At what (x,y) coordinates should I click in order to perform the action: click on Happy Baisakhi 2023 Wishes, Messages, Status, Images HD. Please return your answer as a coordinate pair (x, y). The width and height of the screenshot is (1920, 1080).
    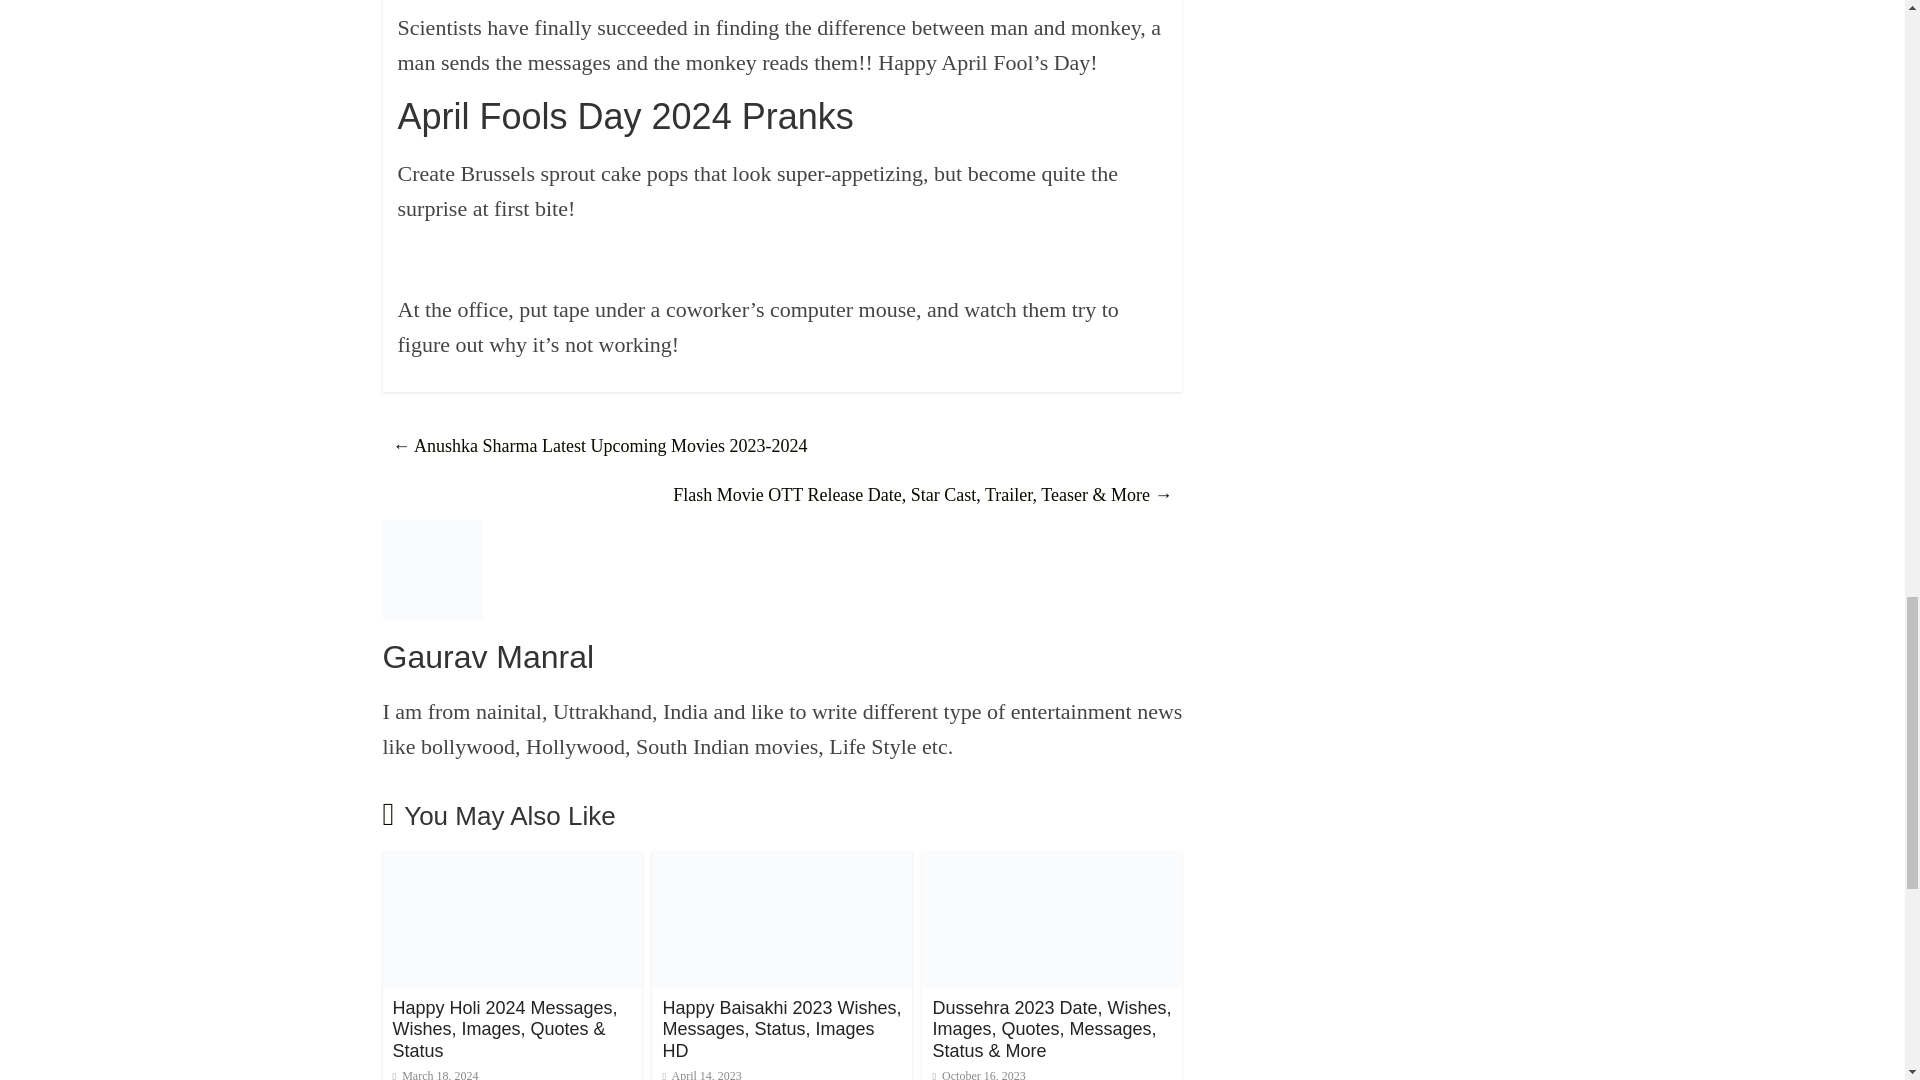
    Looking at the image, I should click on (781, 1028).